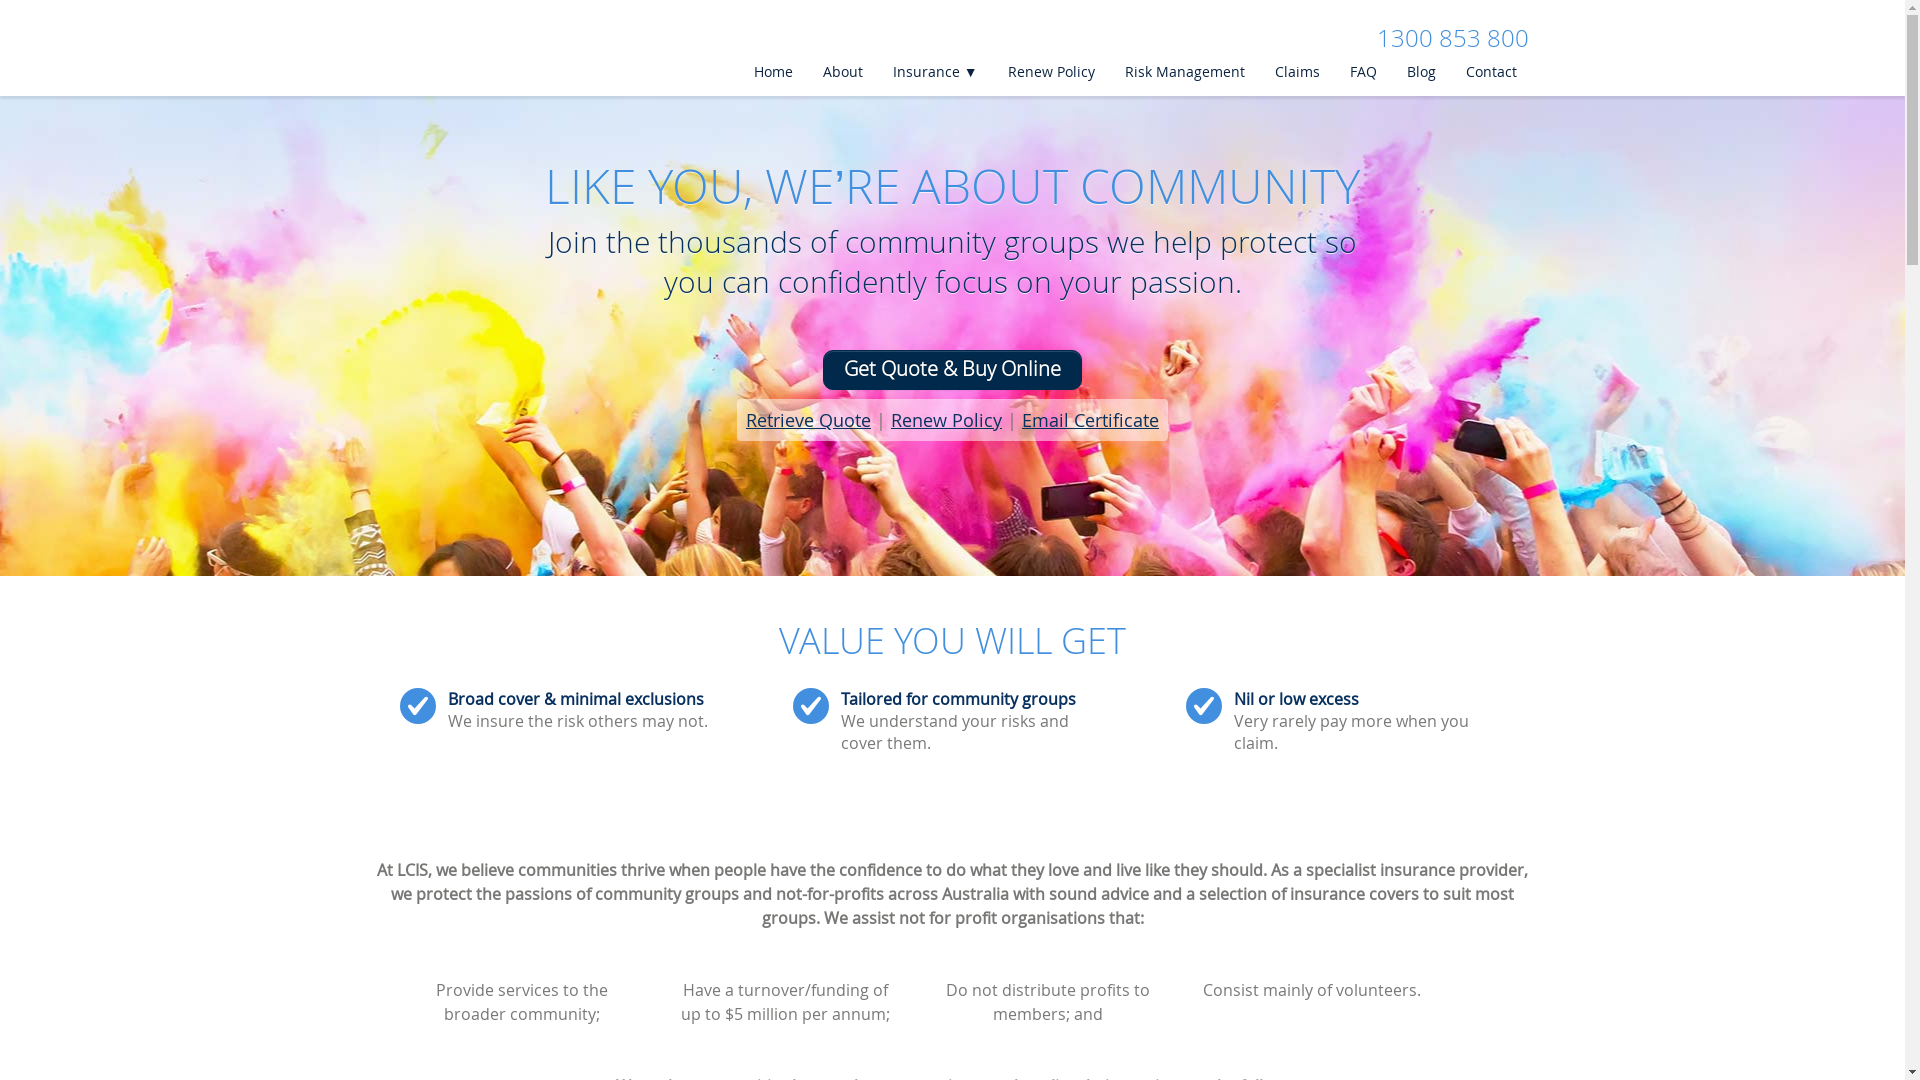  Describe the element at coordinates (1362, 72) in the screenshot. I see `FAQ` at that location.